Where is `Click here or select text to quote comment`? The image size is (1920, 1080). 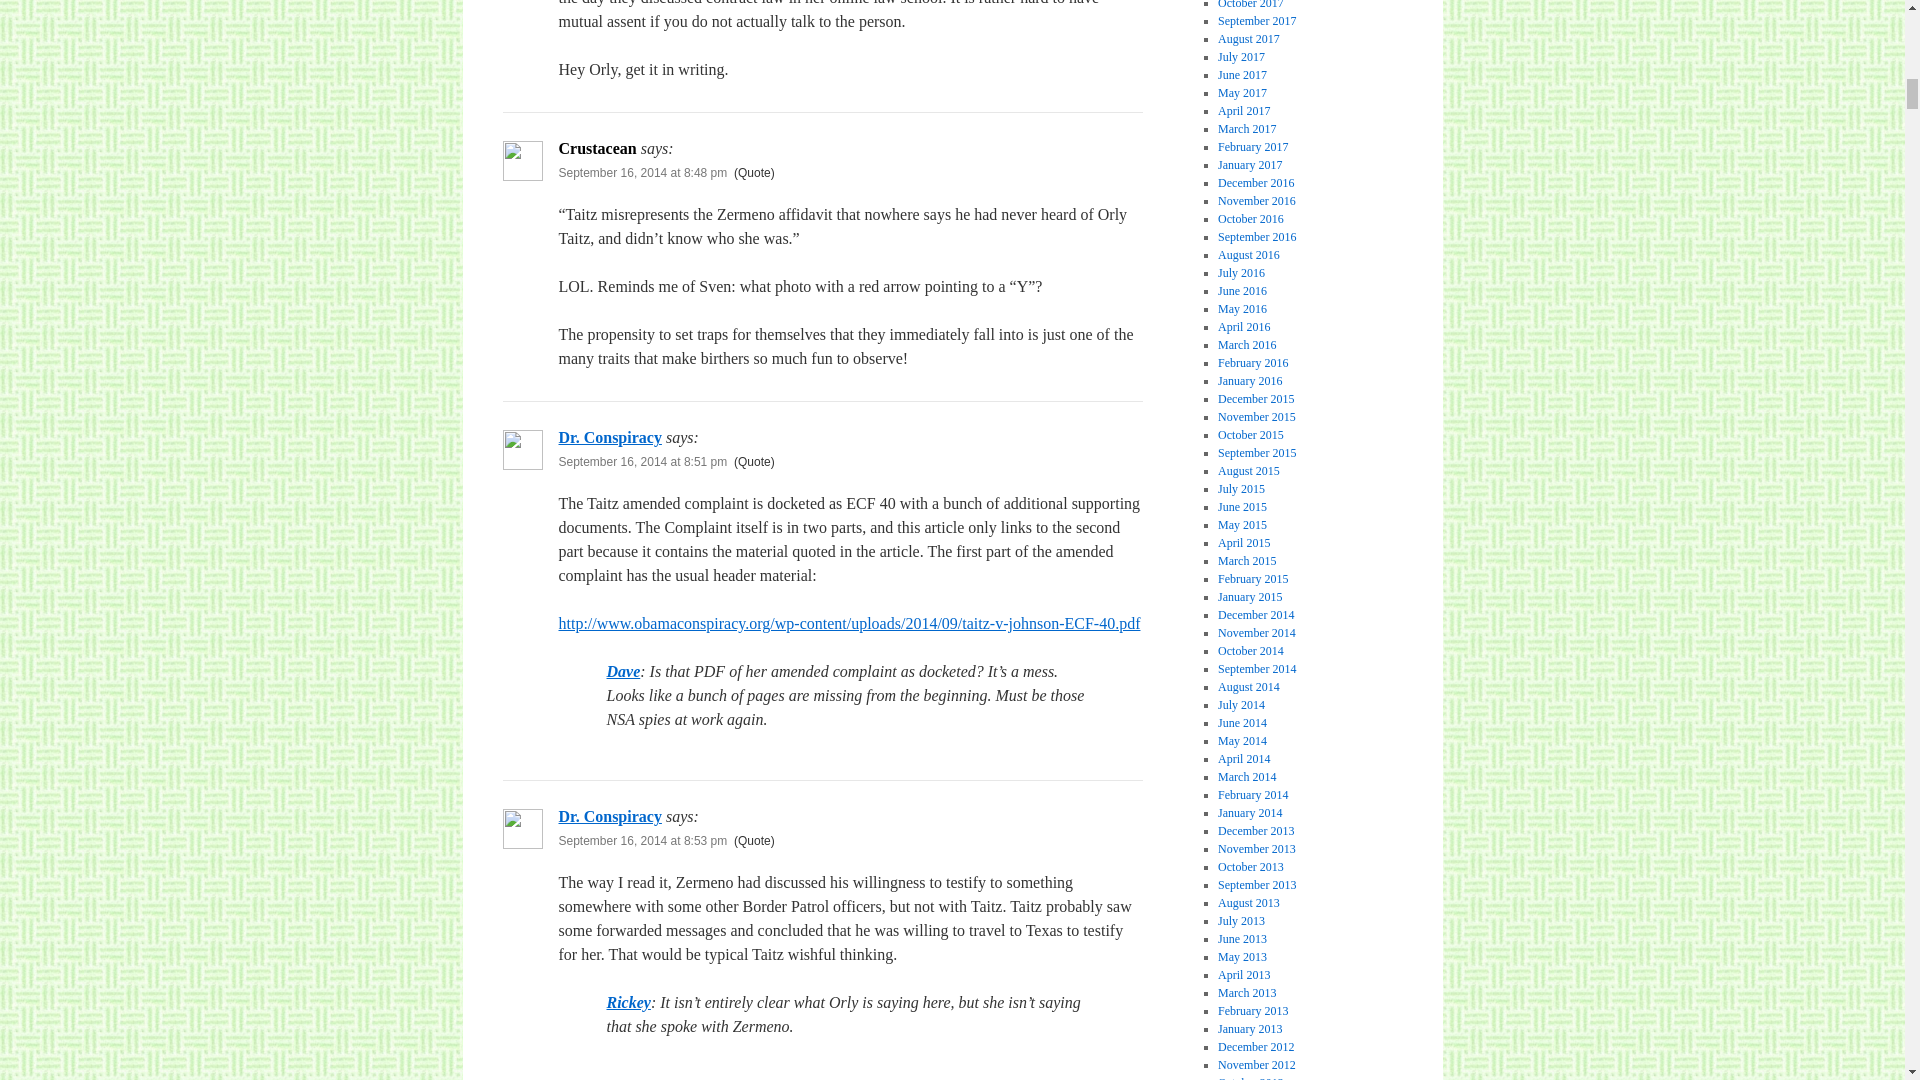 Click here or select text to quote comment is located at coordinates (754, 173).